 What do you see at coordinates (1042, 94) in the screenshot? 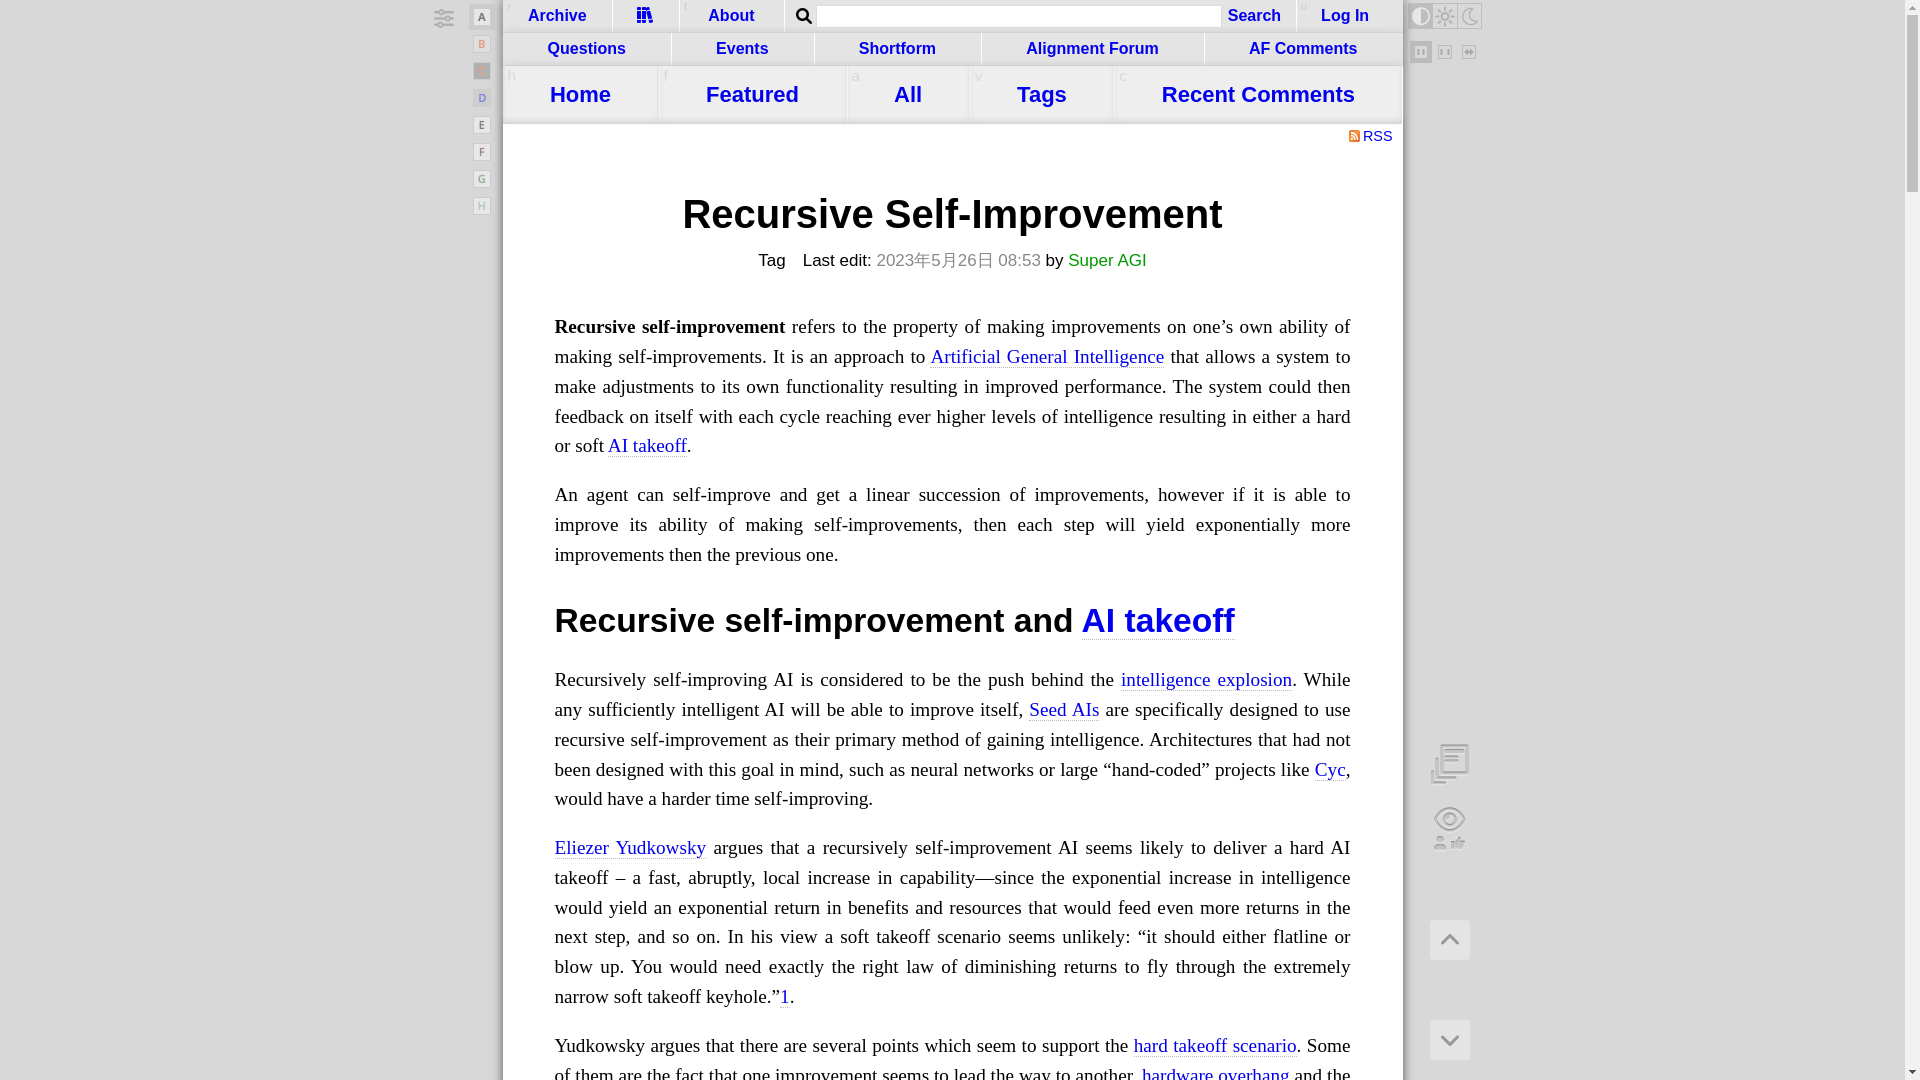
I see `Tags` at bounding box center [1042, 94].